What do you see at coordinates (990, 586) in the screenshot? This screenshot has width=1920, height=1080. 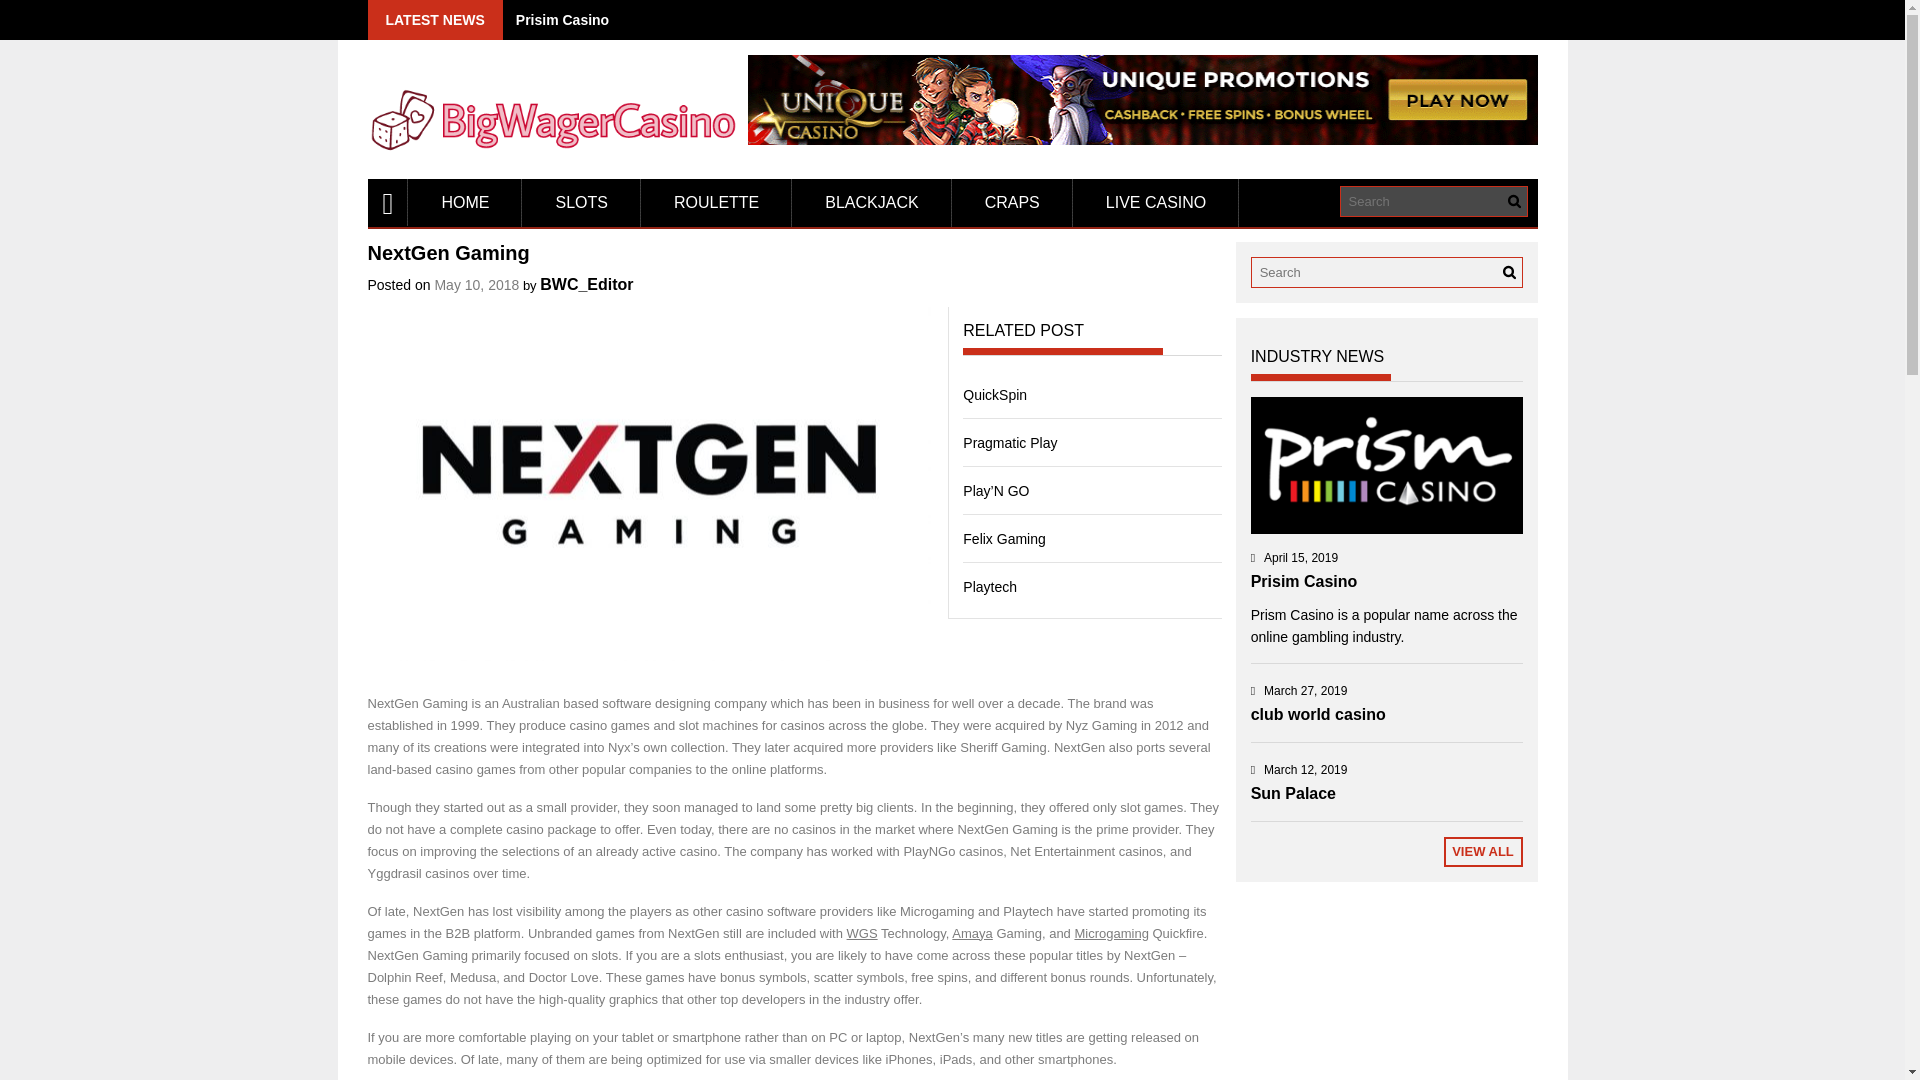 I see `Playtech` at bounding box center [990, 586].